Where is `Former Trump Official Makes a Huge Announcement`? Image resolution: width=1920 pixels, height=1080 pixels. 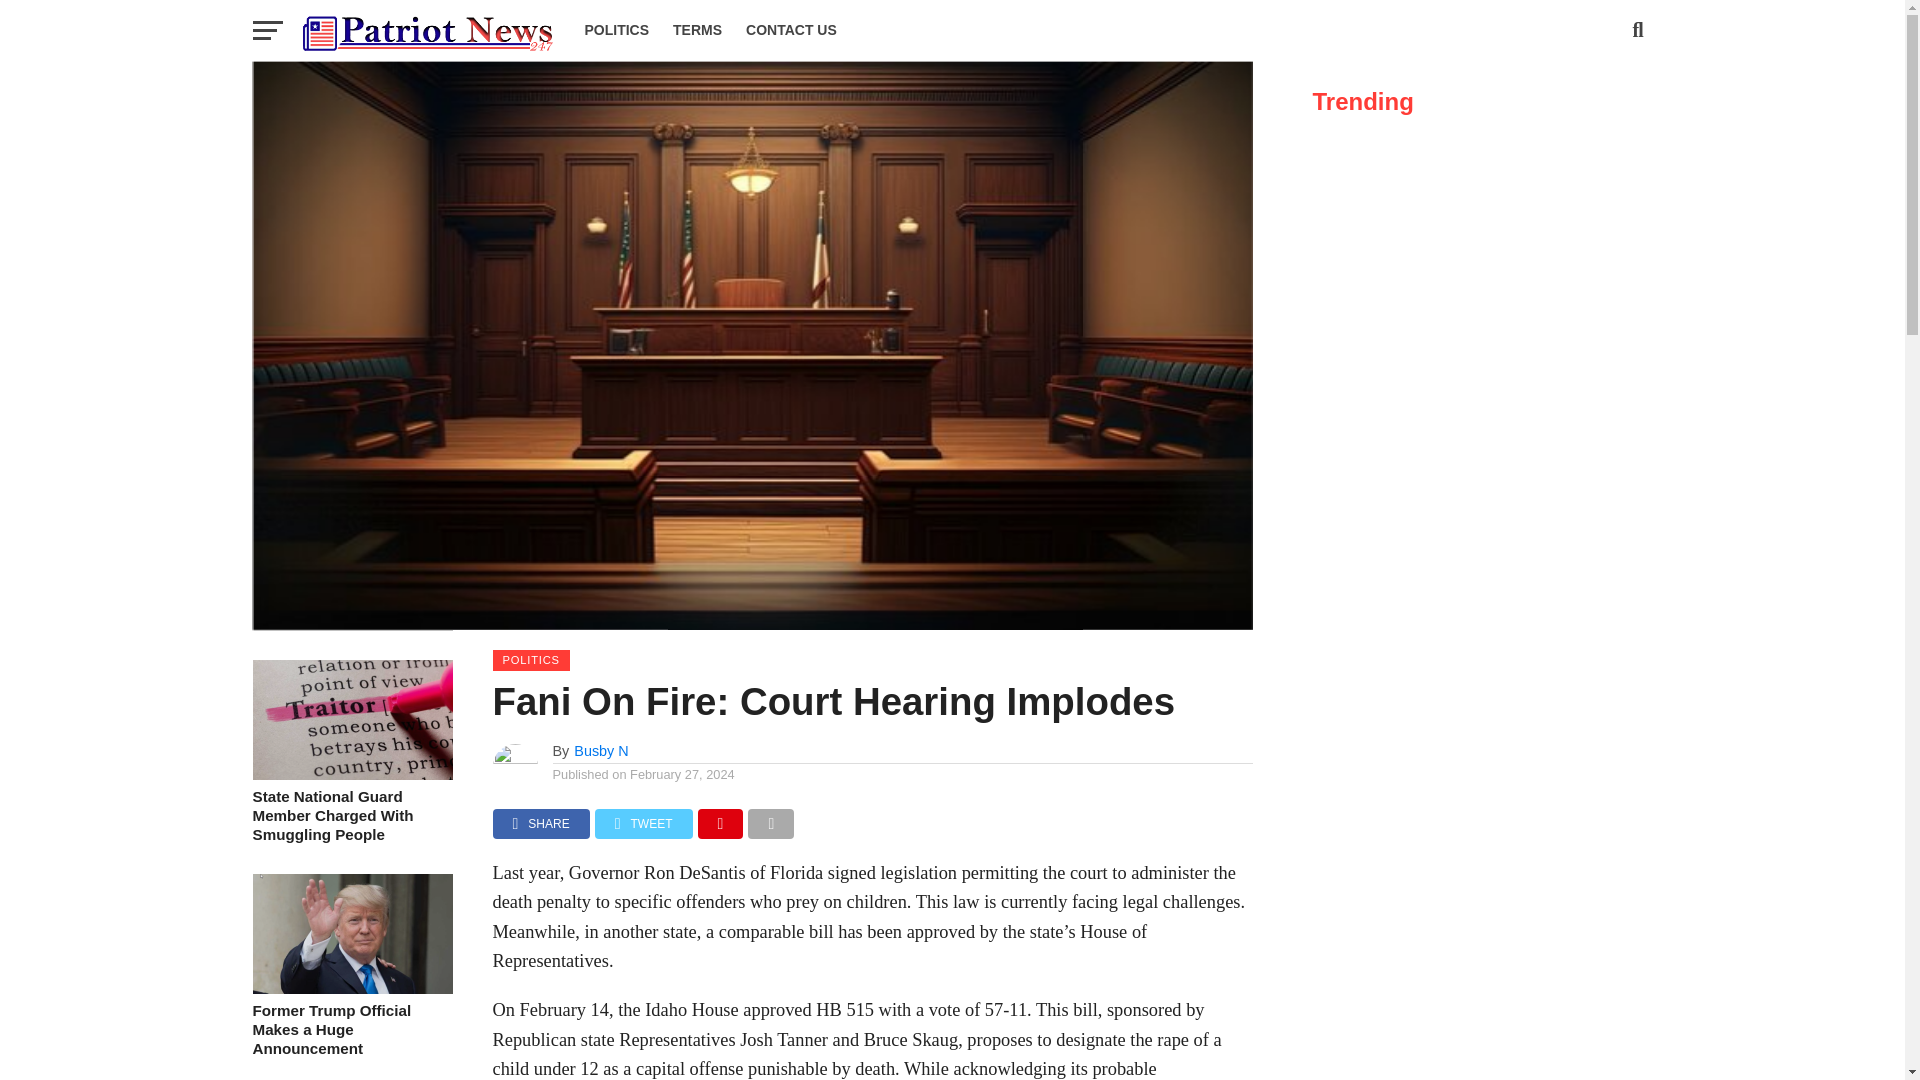 Former Trump Official Makes a Huge Announcement is located at coordinates (351, 988).